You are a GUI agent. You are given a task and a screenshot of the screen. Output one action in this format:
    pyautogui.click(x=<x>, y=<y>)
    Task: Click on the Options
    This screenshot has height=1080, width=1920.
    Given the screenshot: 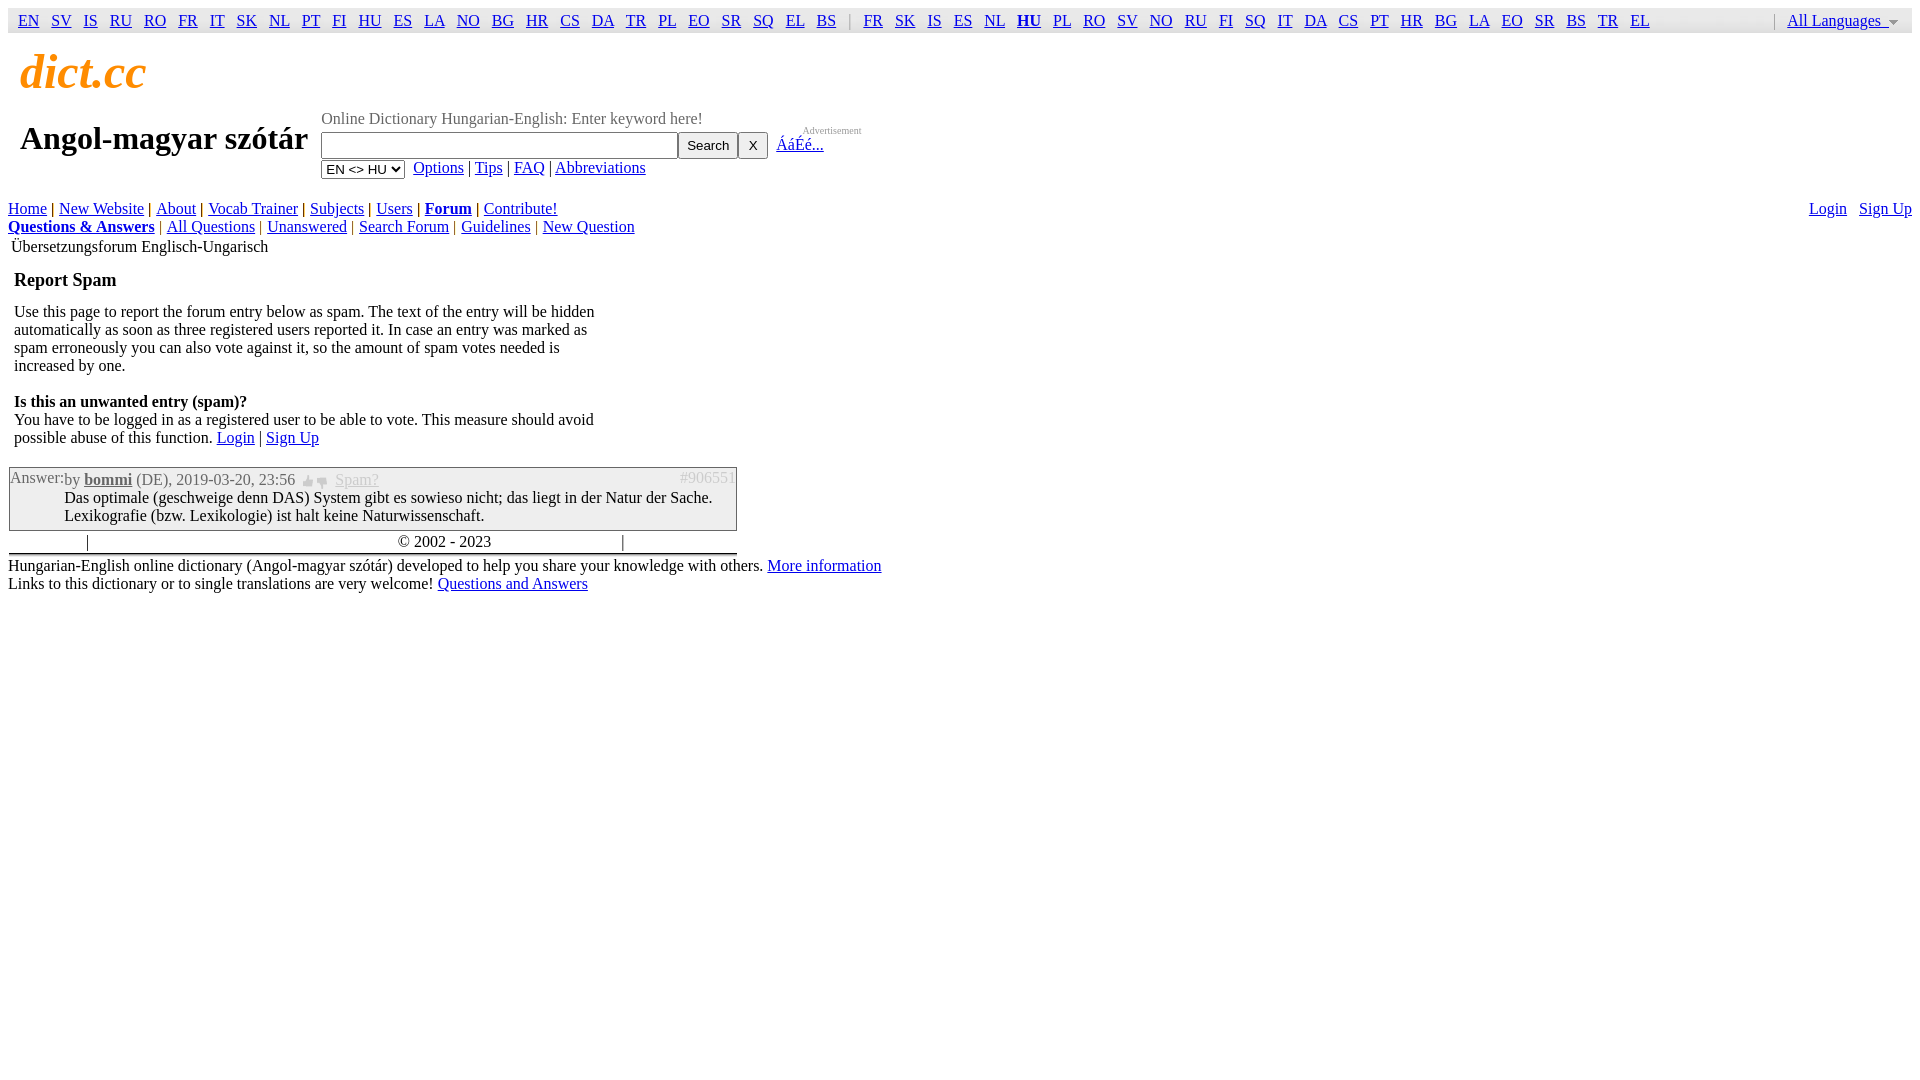 What is the action you would take?
    pyautogui.click(x=438, y=168)
    